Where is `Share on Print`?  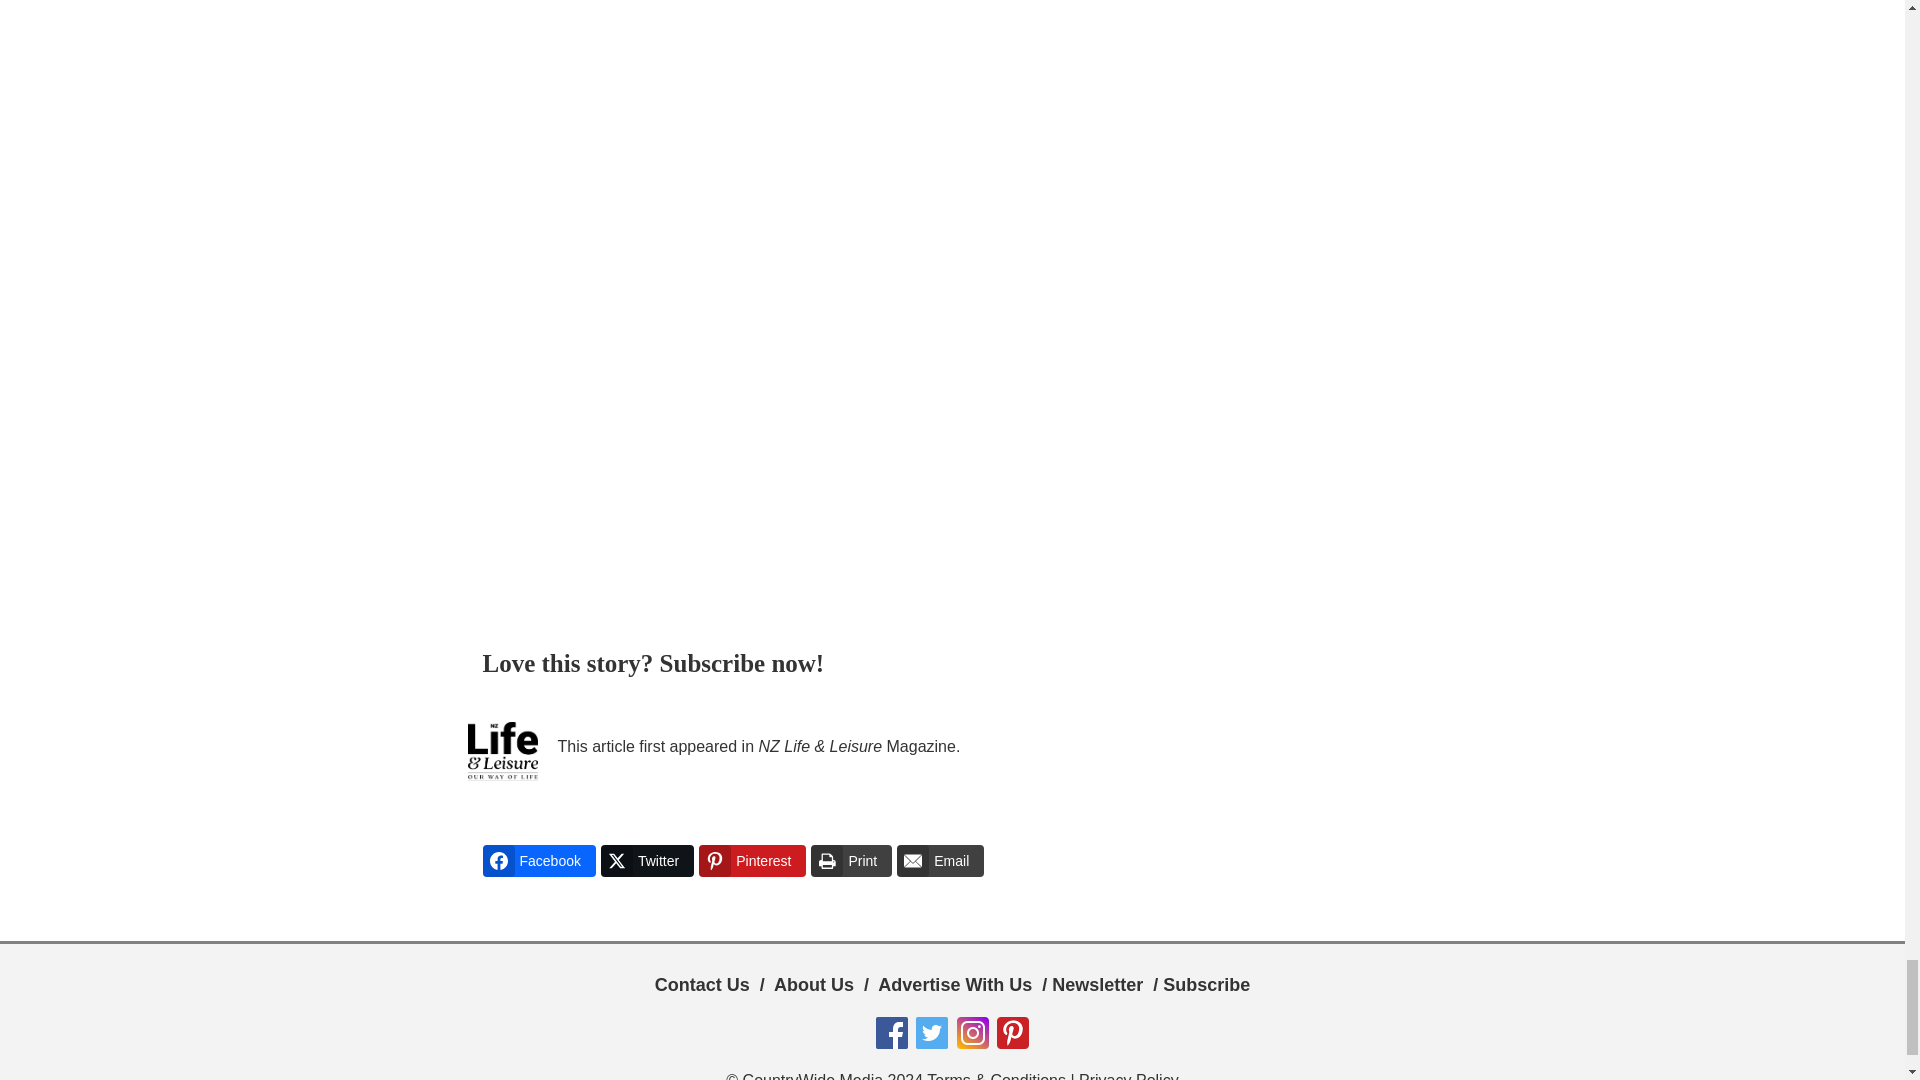
Share on Print is located at coordinates (851, 860).